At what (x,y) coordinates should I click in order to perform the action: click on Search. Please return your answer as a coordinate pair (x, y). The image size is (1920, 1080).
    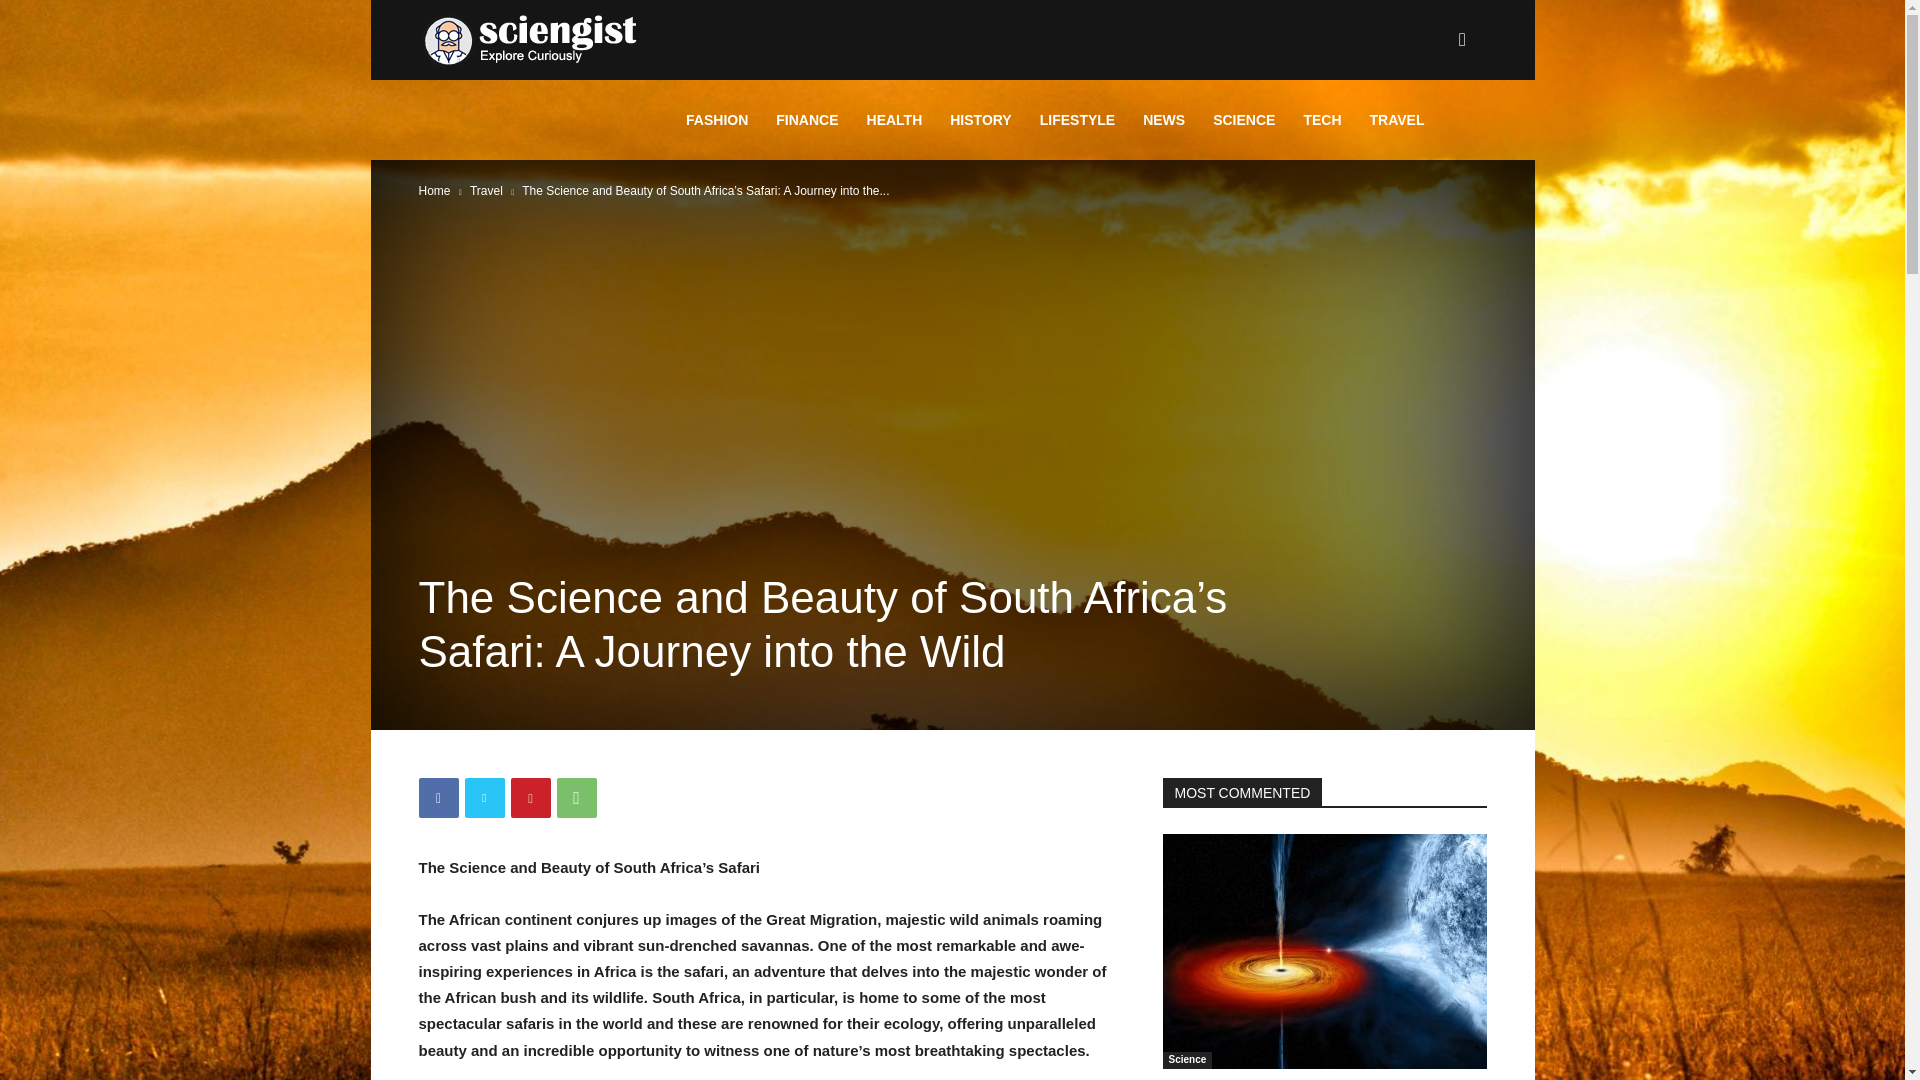
    Looking at the image, I should click on (1430, 136).